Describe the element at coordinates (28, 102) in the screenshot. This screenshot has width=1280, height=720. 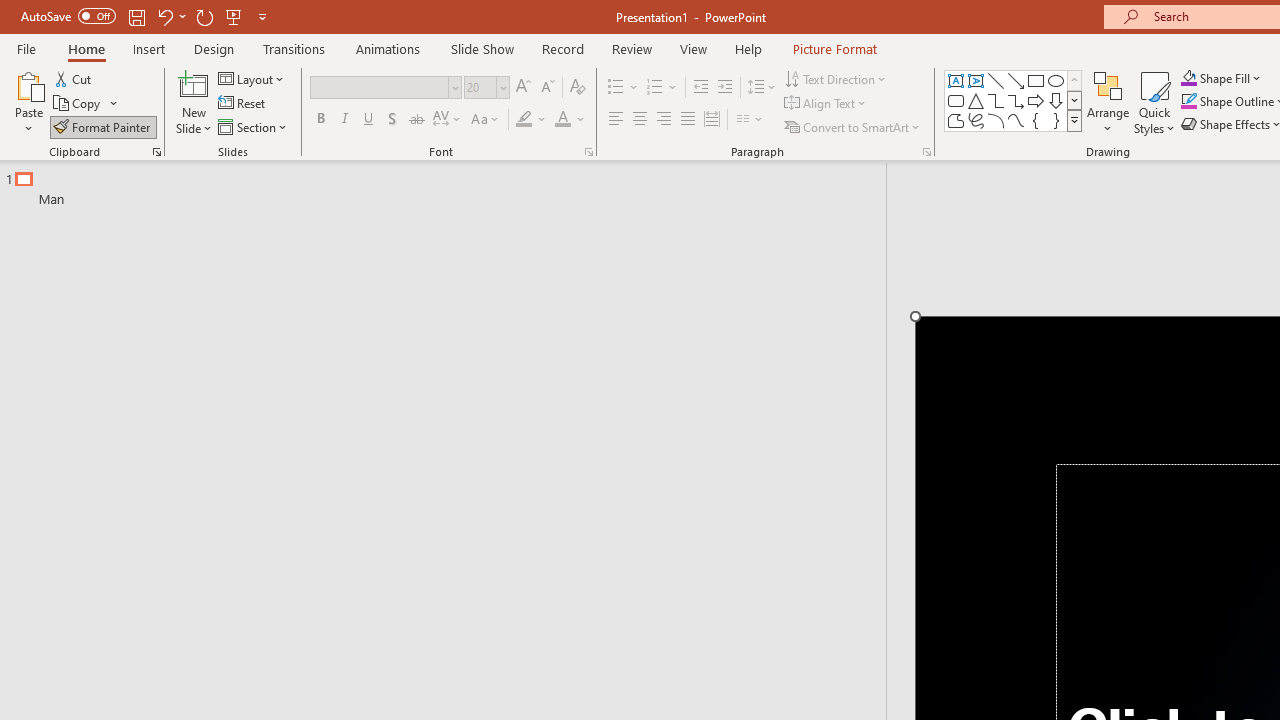
I see `Paste` at that location.